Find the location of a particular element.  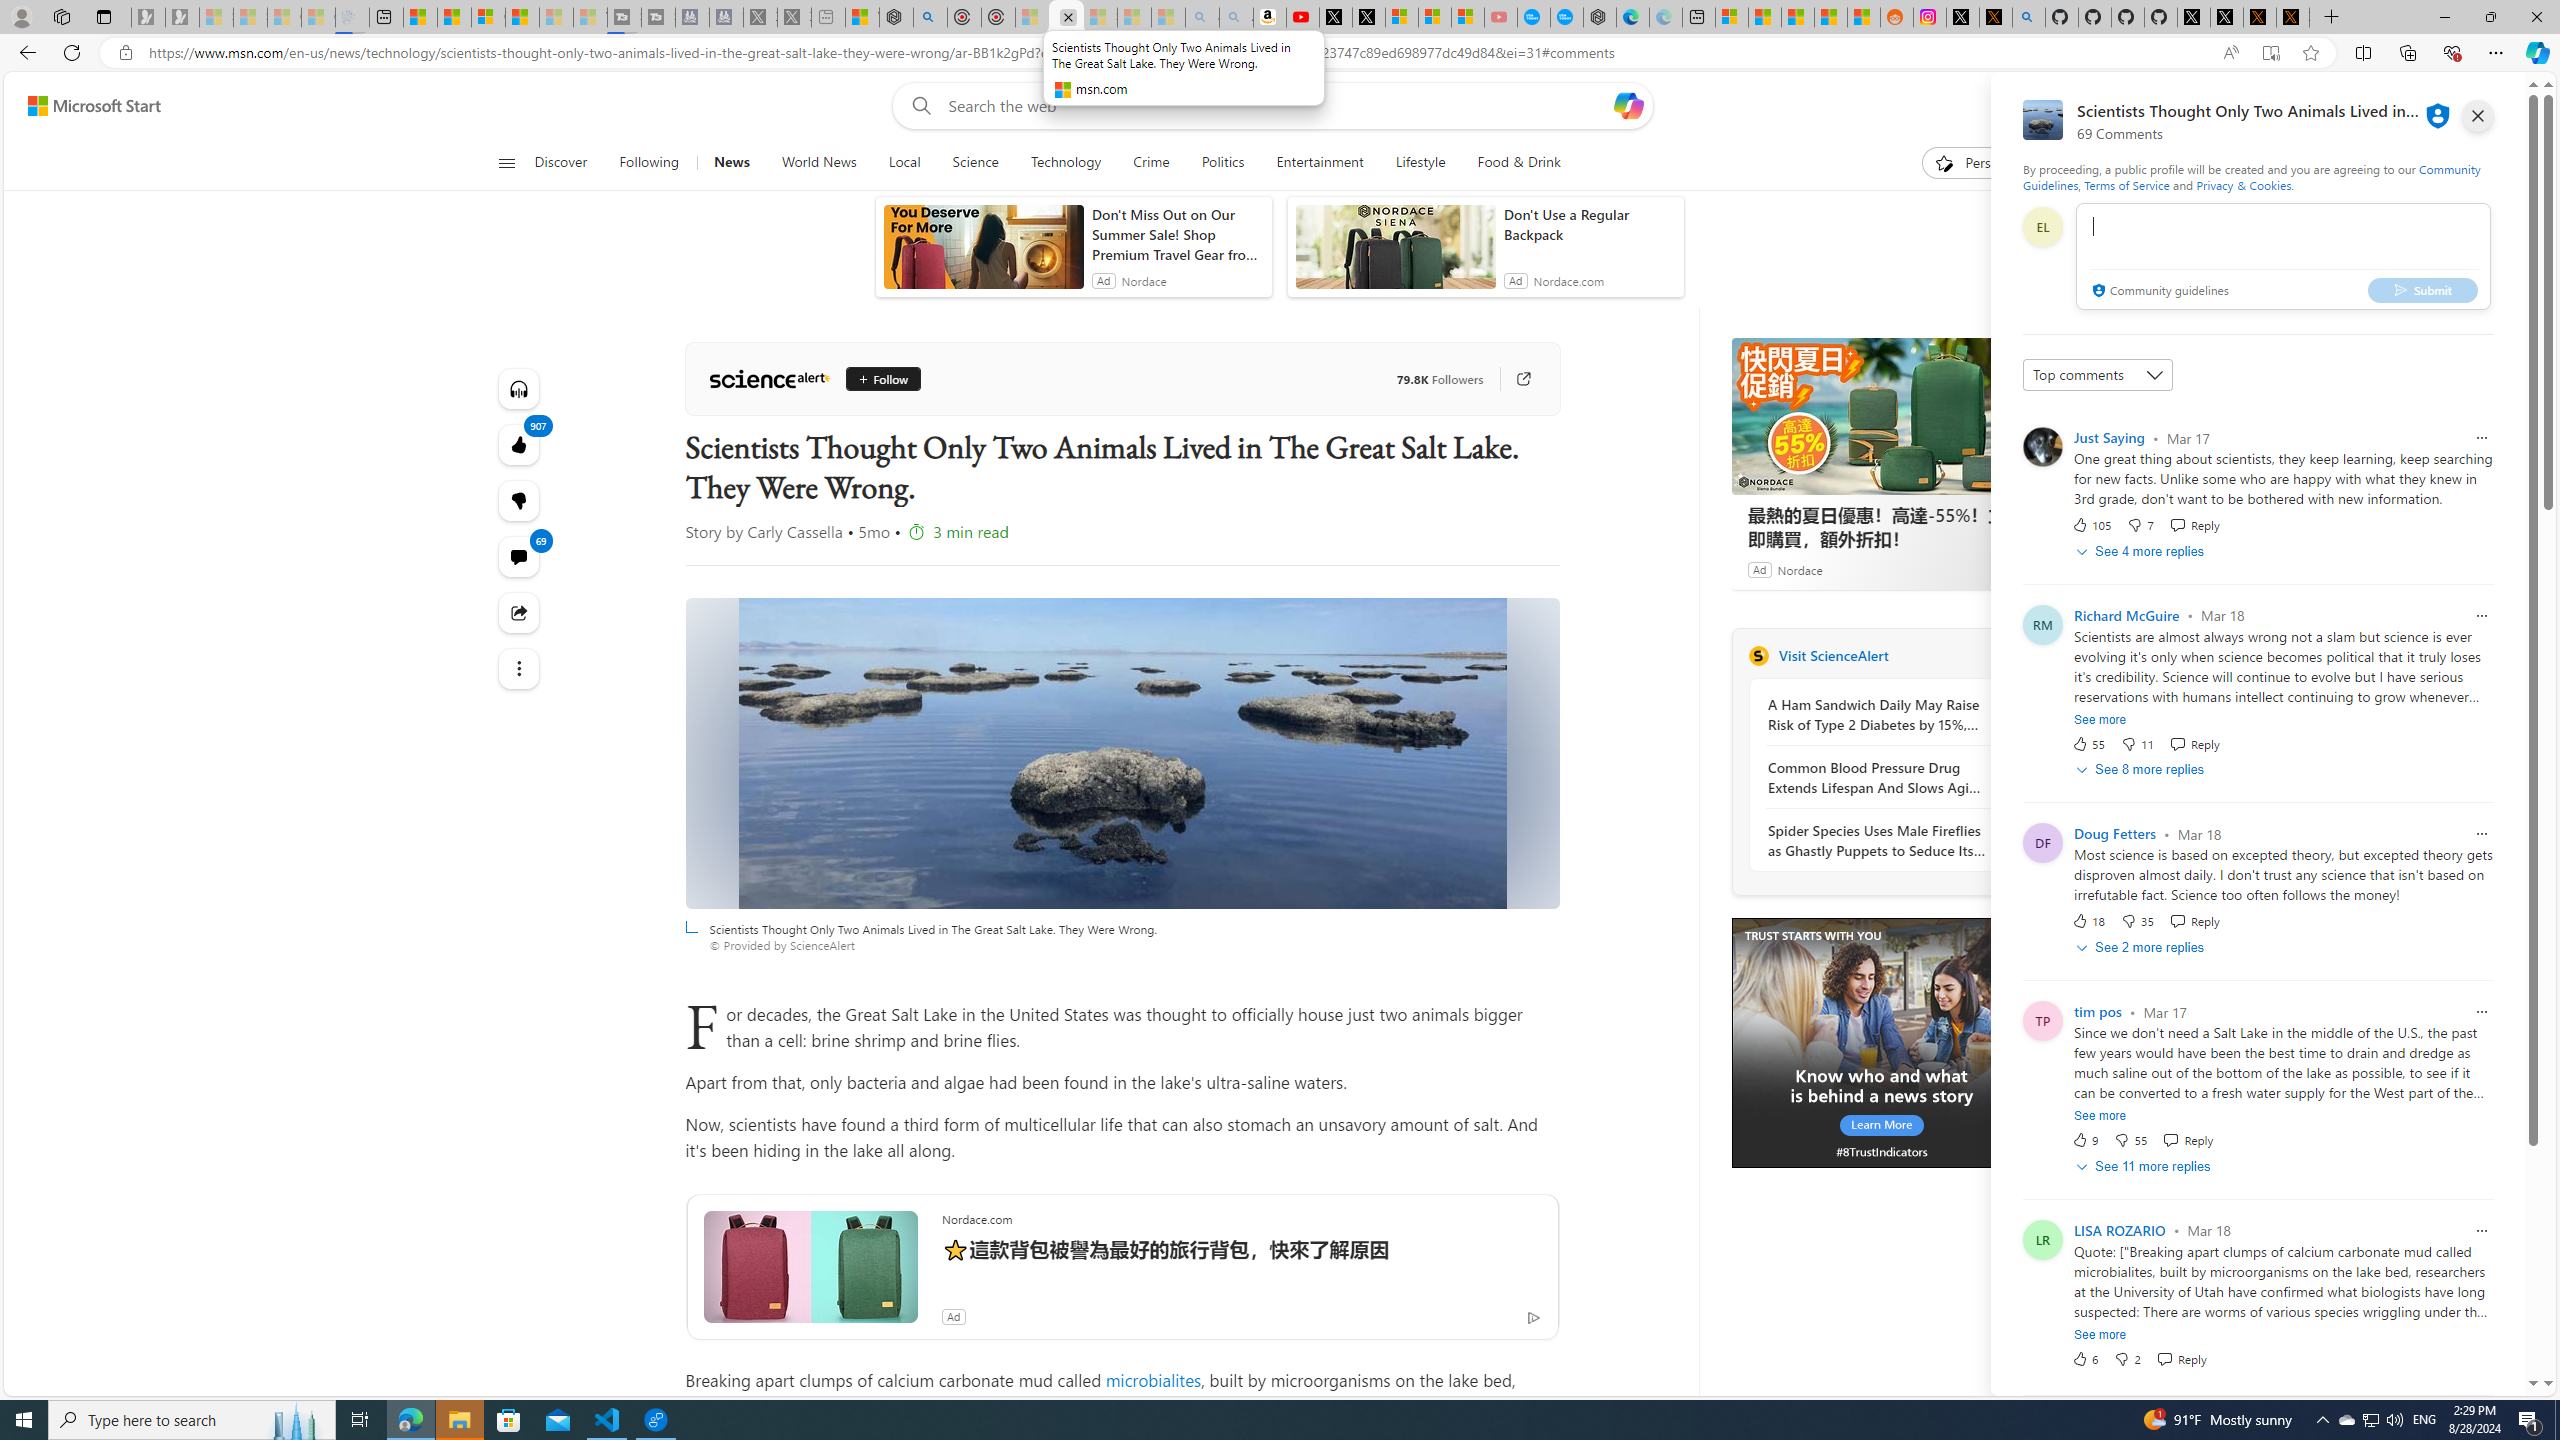

Listen to this article is located at coordinates (520, 388).